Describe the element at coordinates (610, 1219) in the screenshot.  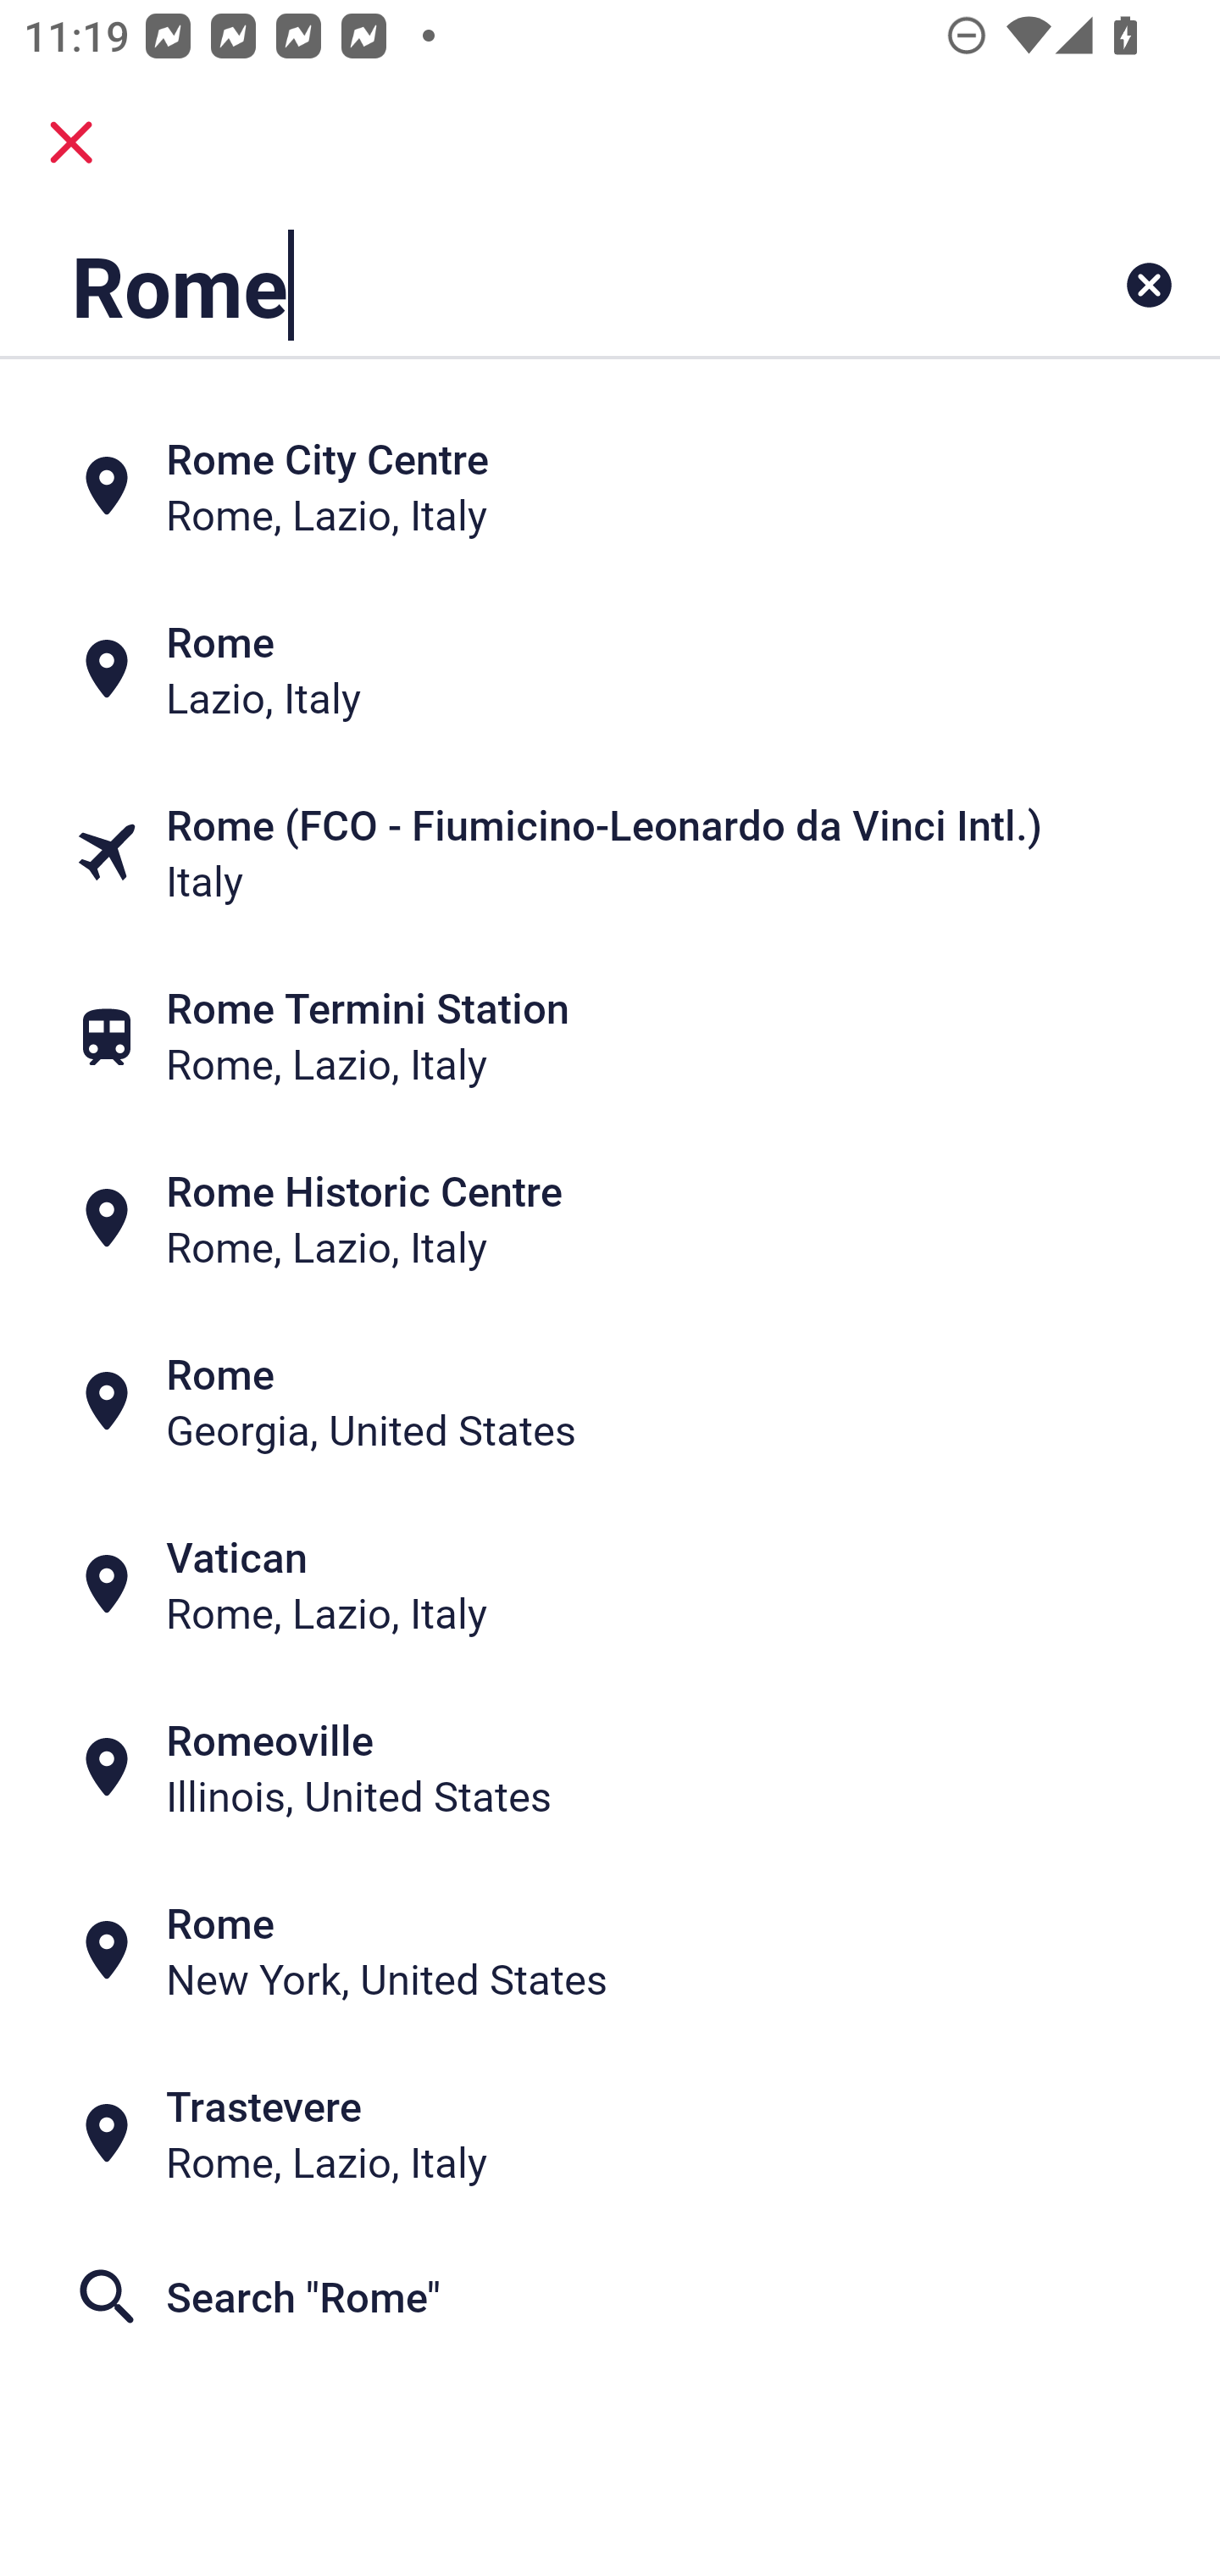
I see `Rome Historic Centre Rome, Lazio, Italy` at that location.